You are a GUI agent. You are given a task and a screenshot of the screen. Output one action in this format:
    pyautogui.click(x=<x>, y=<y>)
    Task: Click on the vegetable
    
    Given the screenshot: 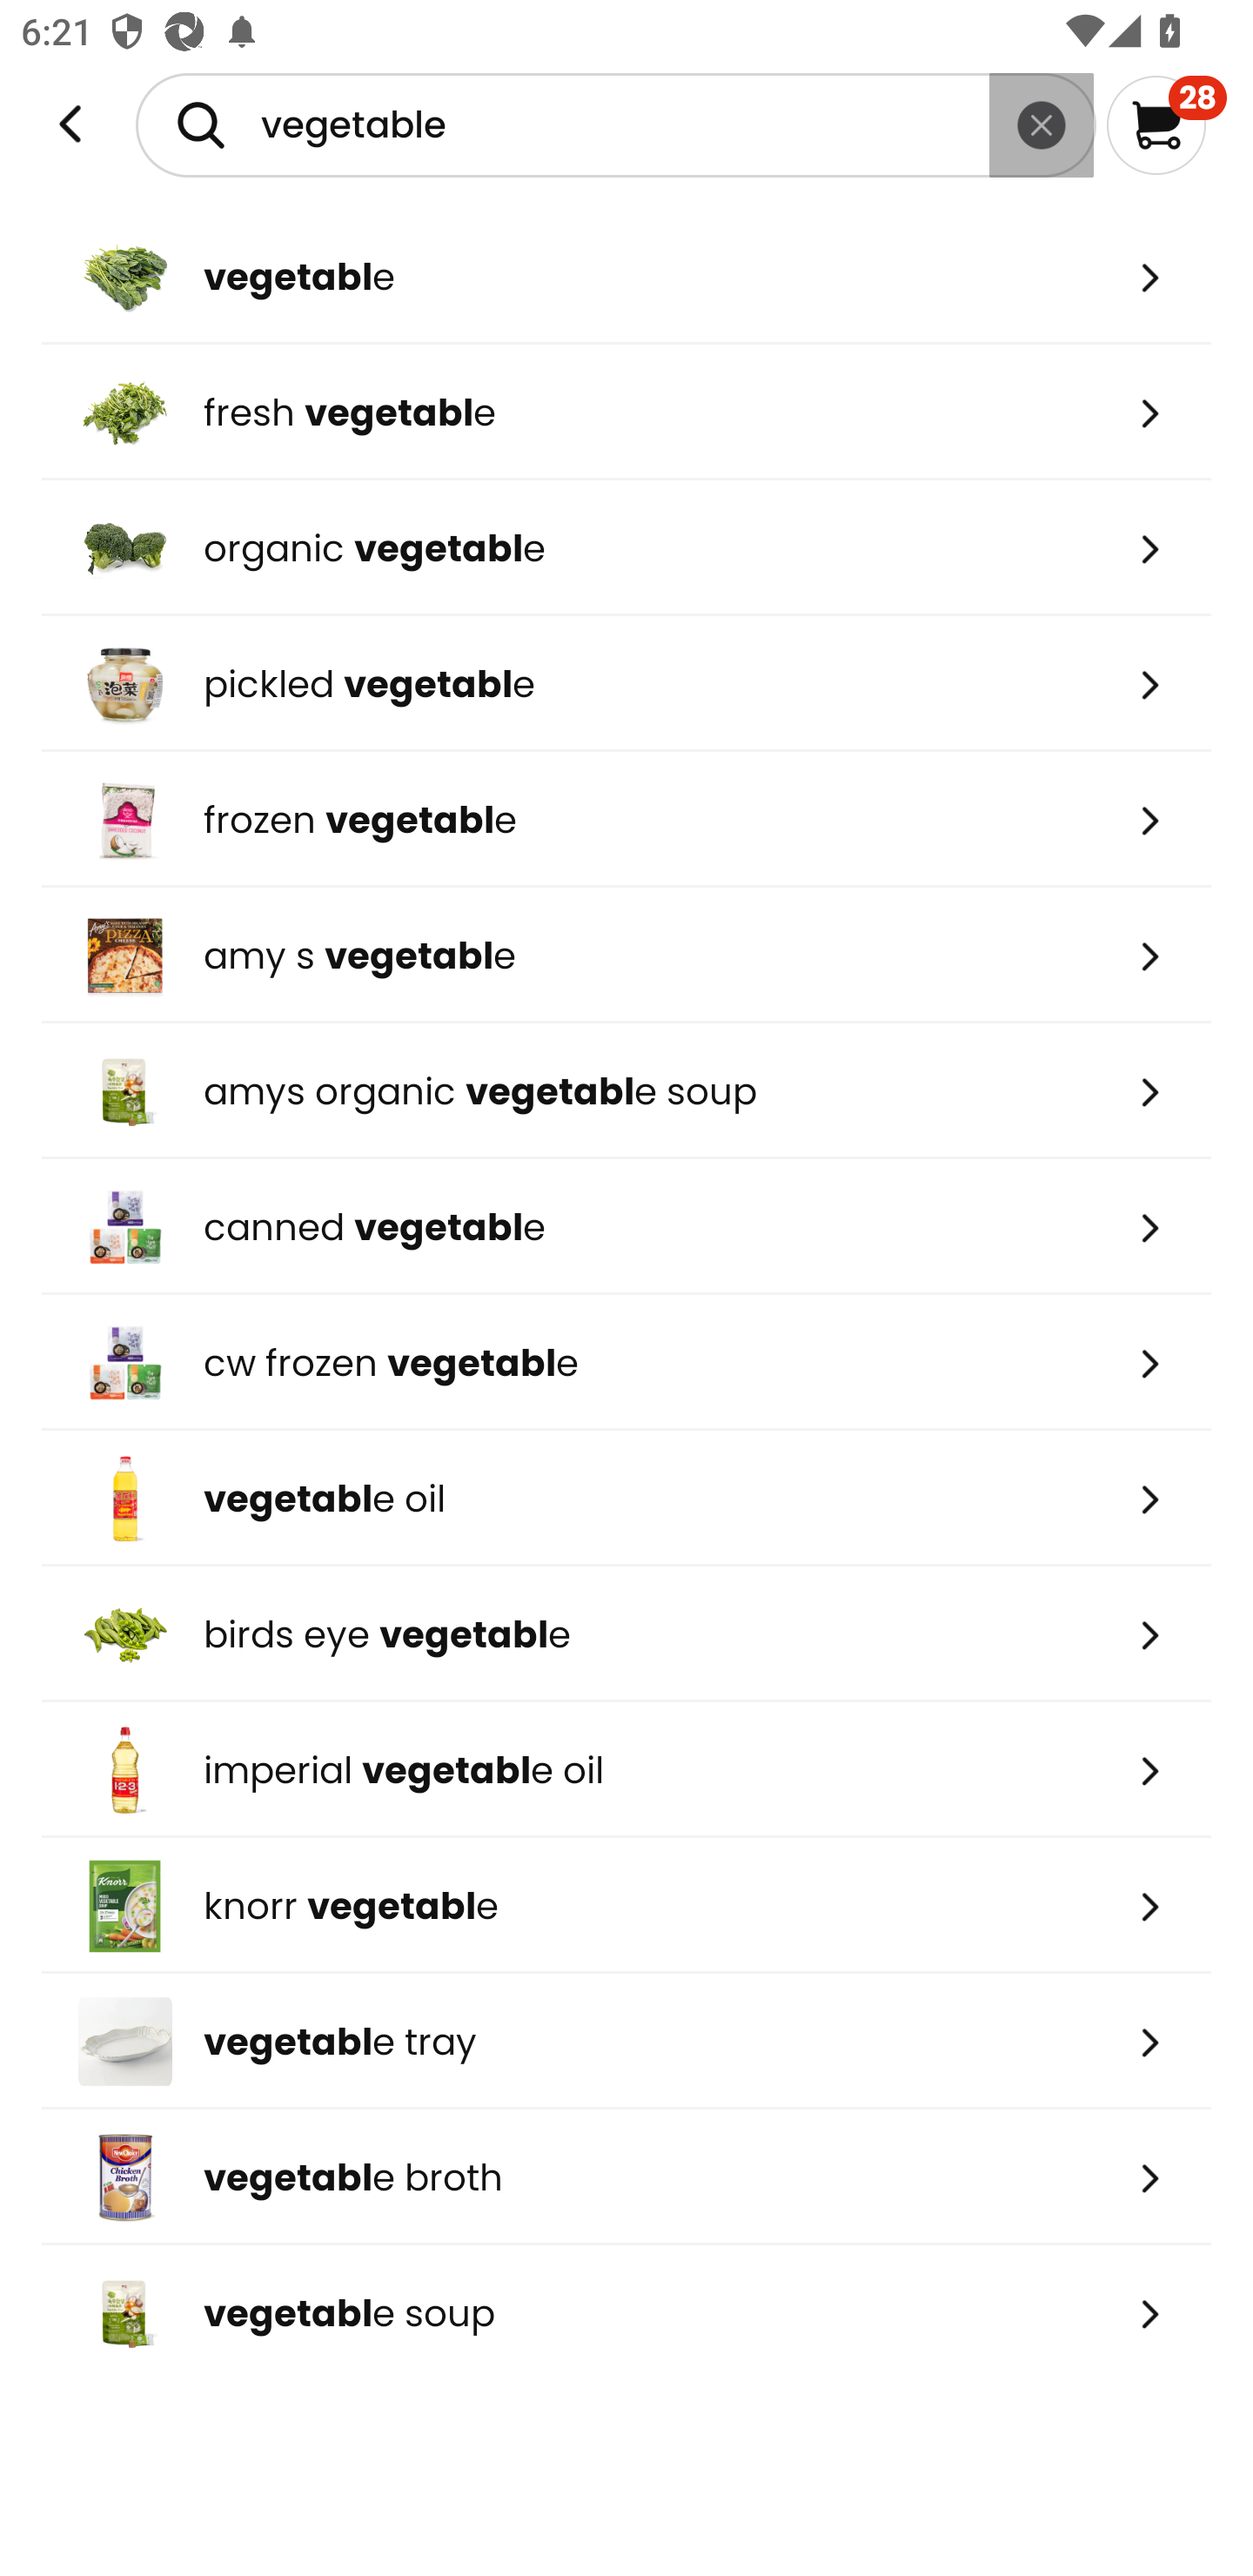 What is the action you would take?
    pyautogui.click(x=616, y=124)
    